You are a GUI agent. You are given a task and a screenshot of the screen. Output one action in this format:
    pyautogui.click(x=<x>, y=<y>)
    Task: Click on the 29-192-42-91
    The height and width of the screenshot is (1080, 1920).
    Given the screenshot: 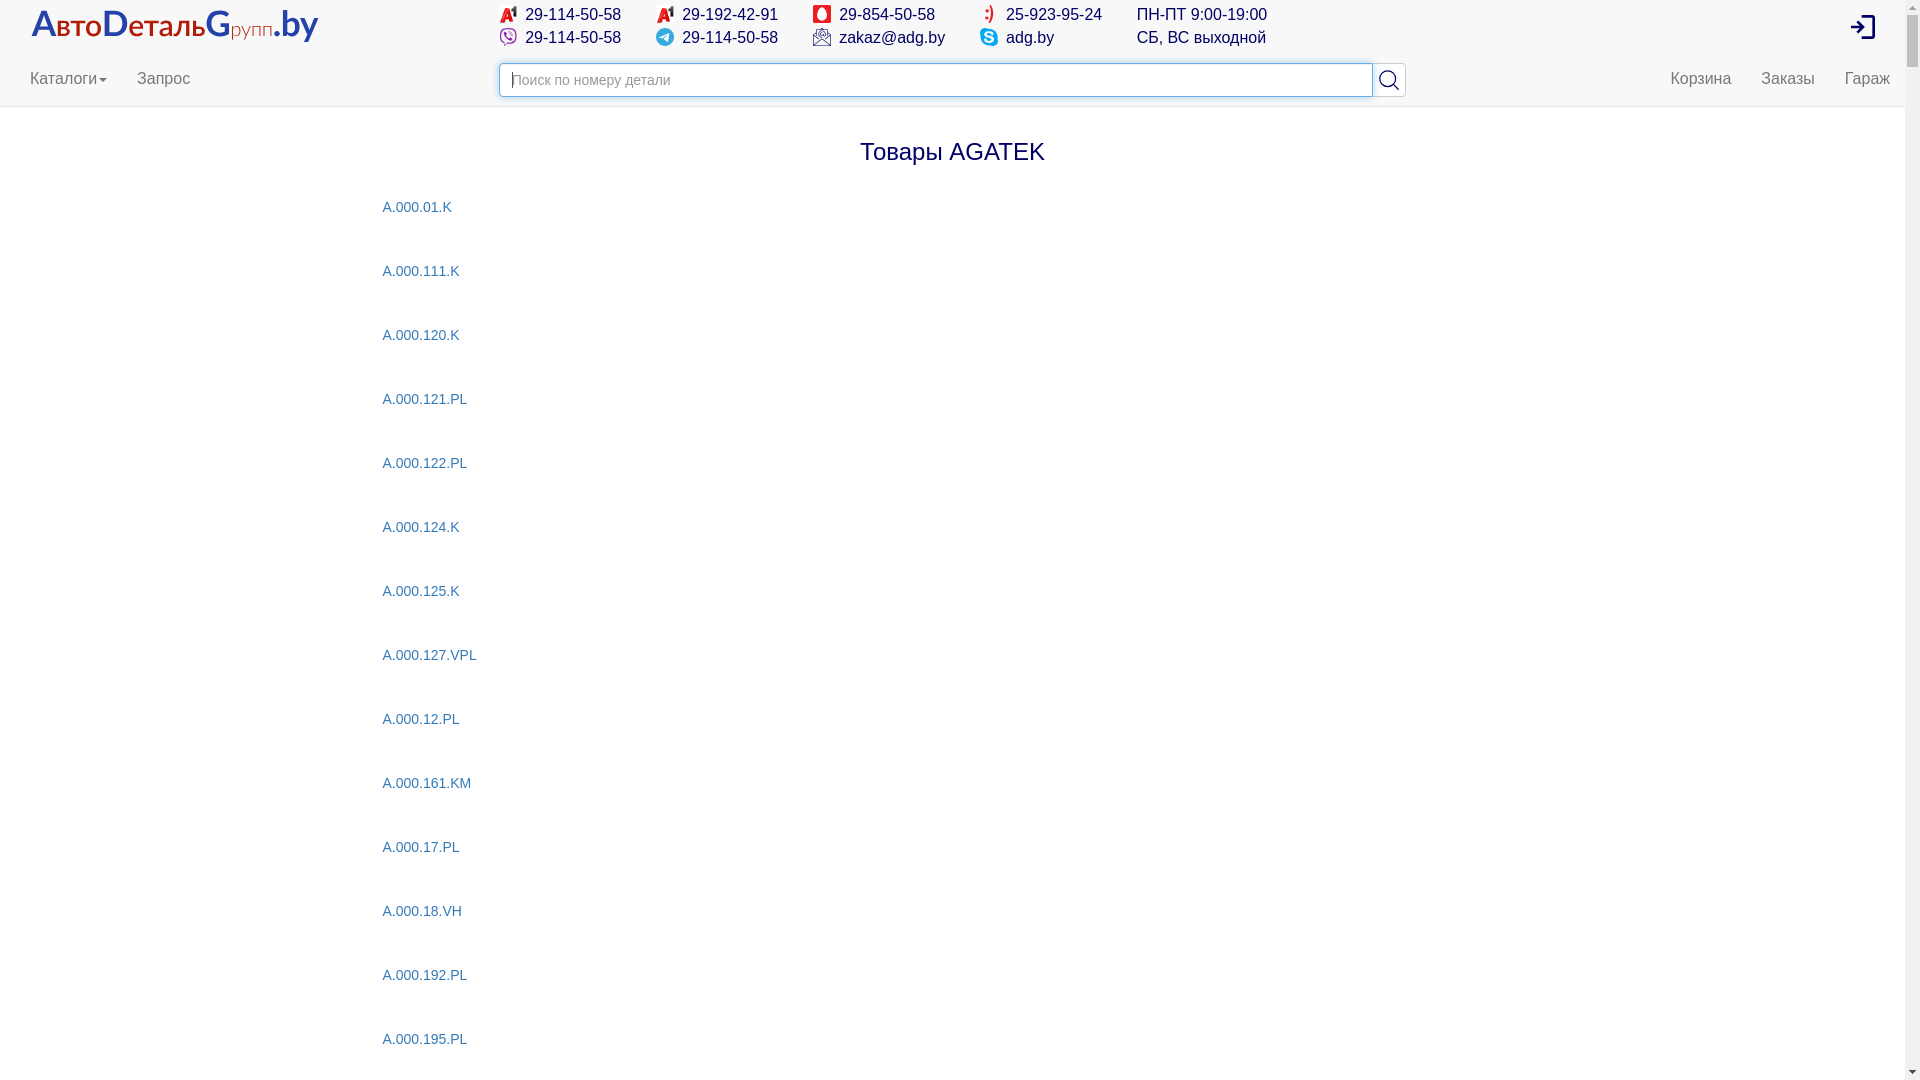 What is the action you would take?
    pyautogui.click(x=718, y=14)
    